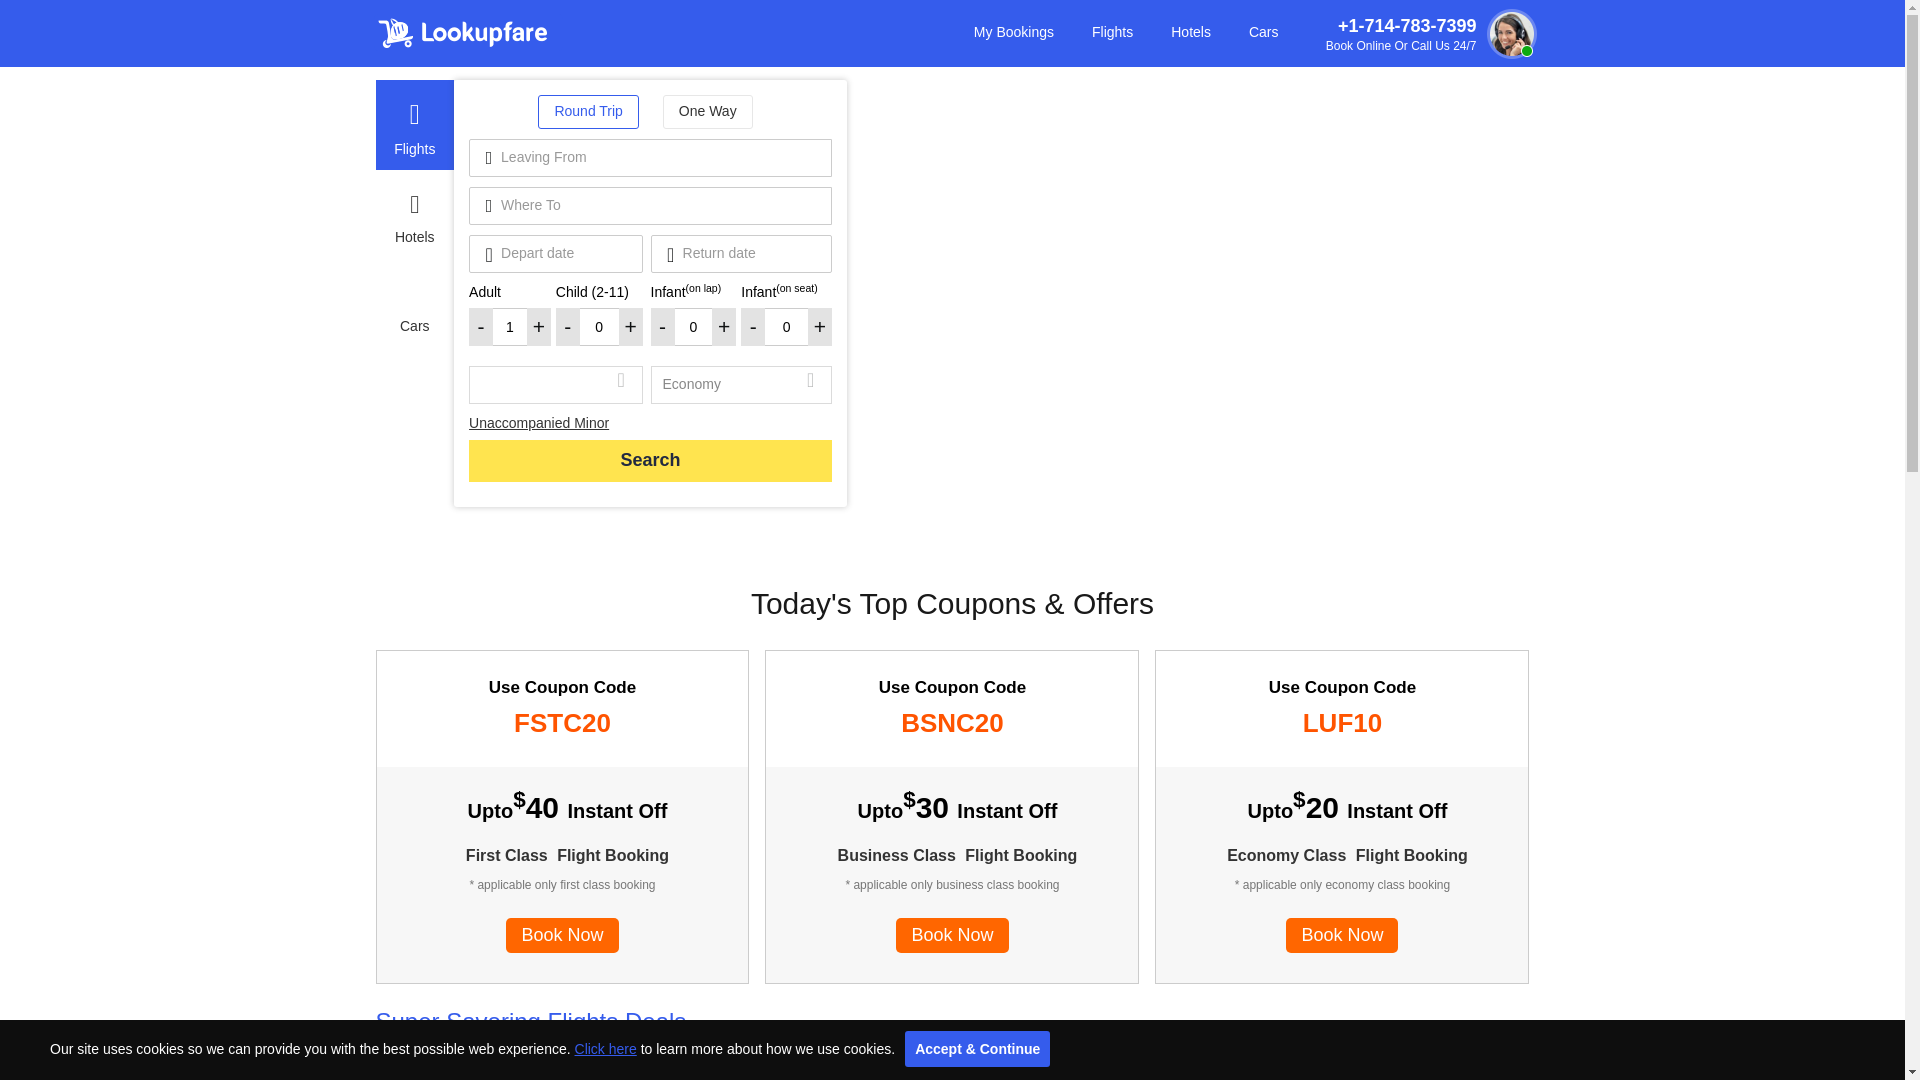 This screenshot has height=1080, width=1920. Describe the element at coordinates (694, 326) in the screenshot. I see `0` at that location.